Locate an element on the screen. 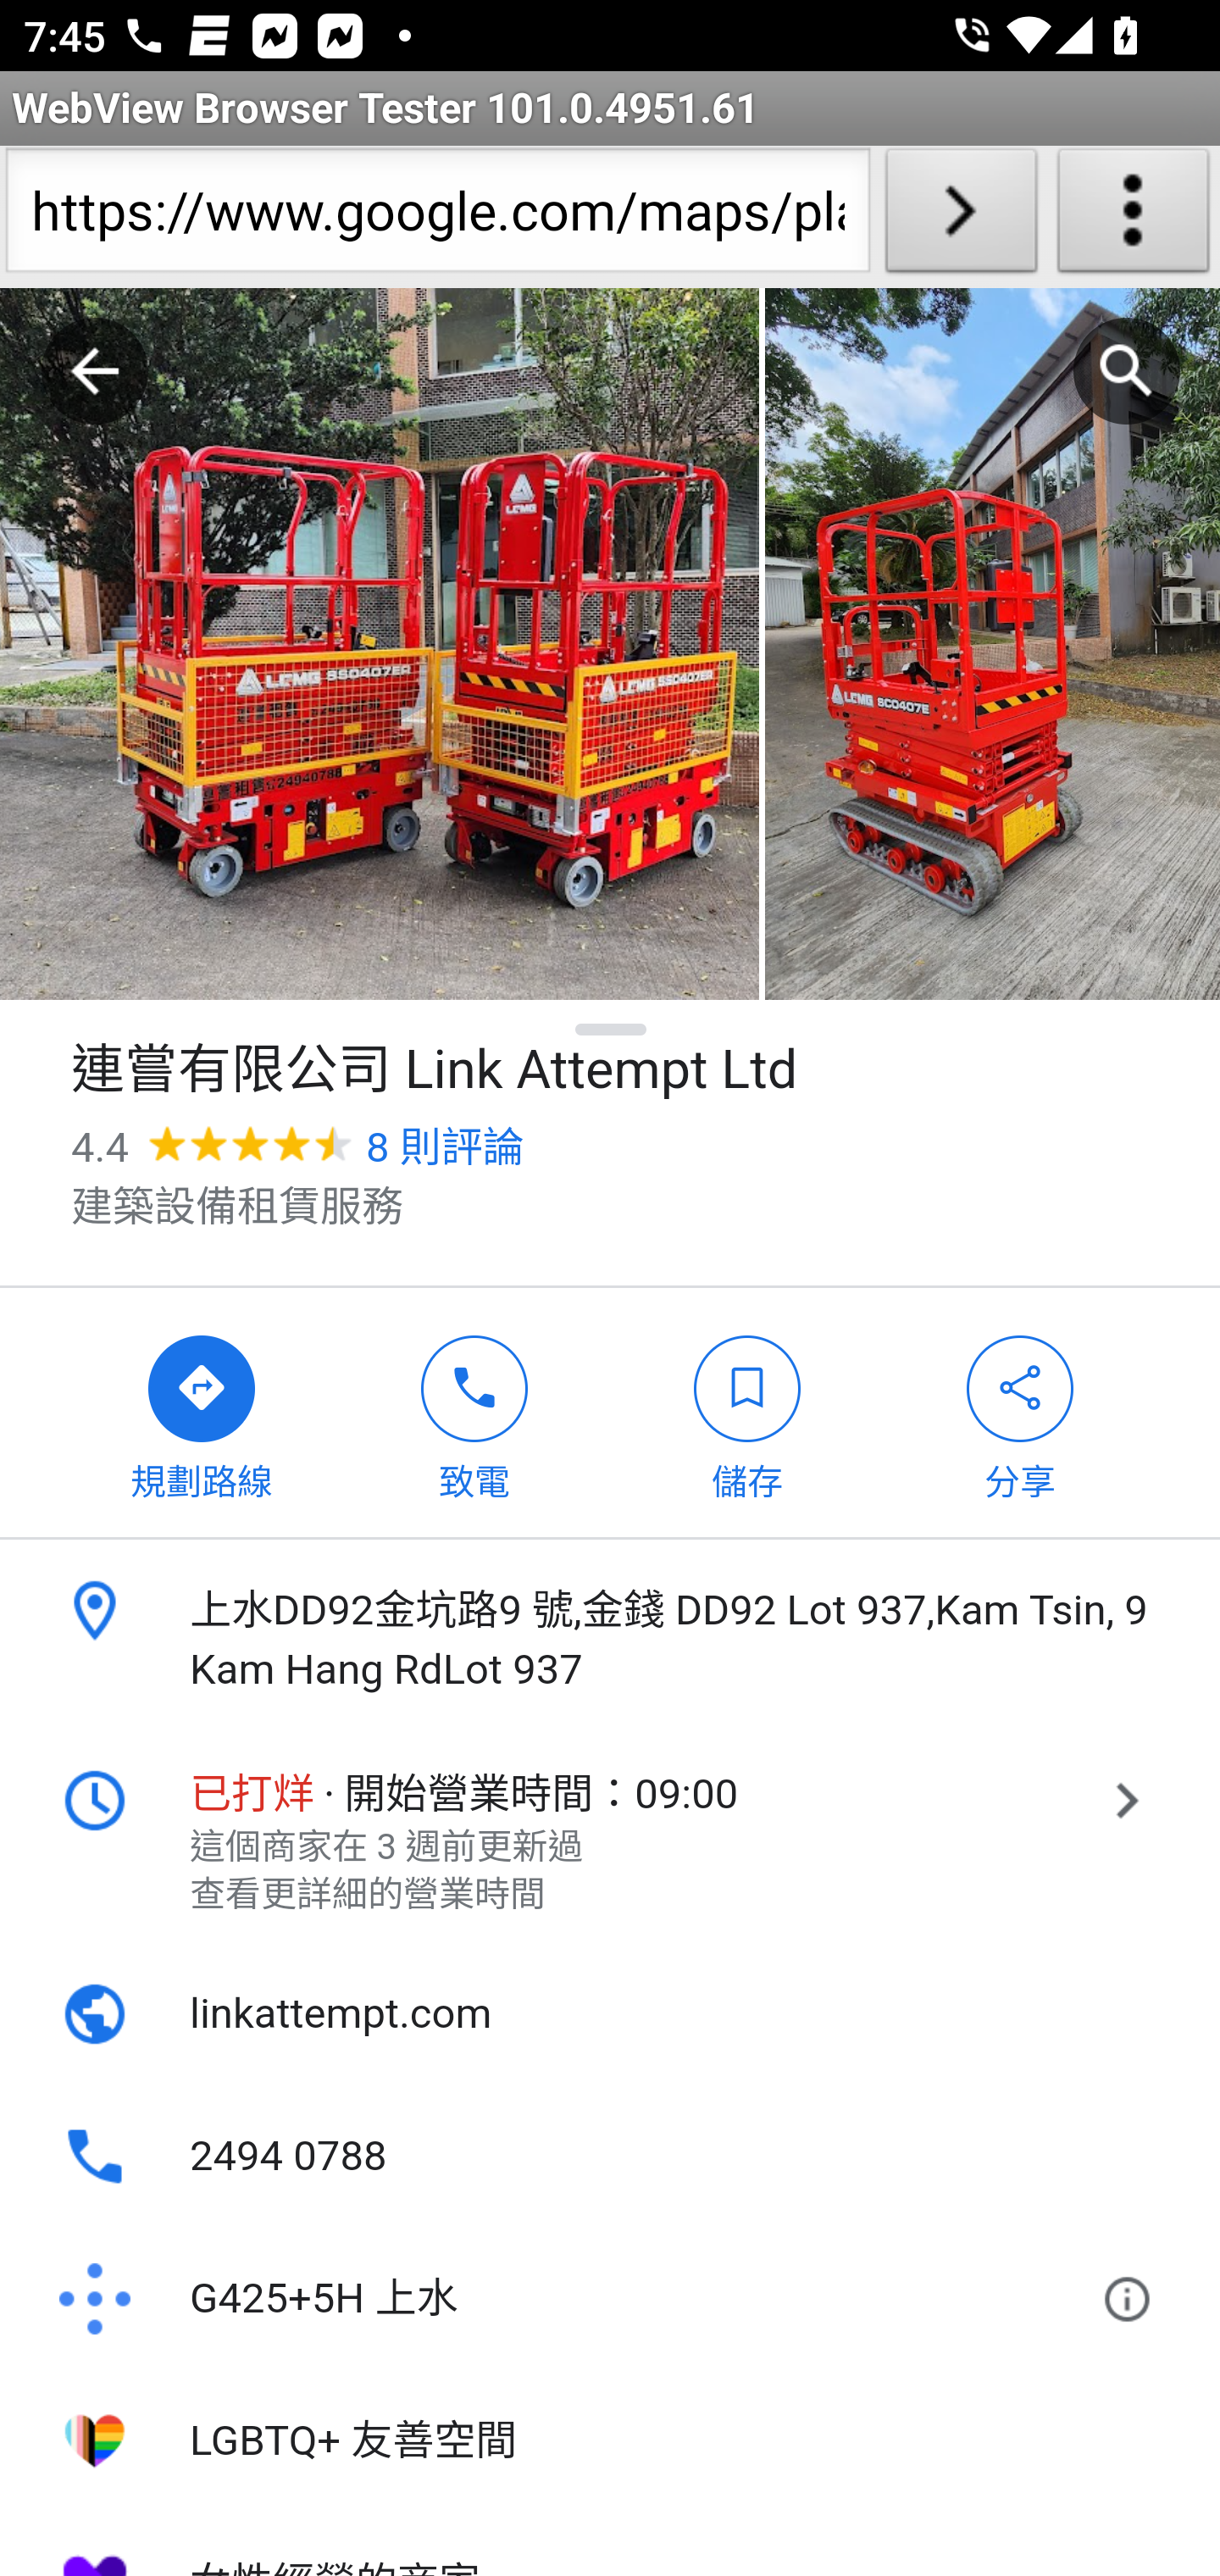  Load URL is located at coordinates (961, 217).